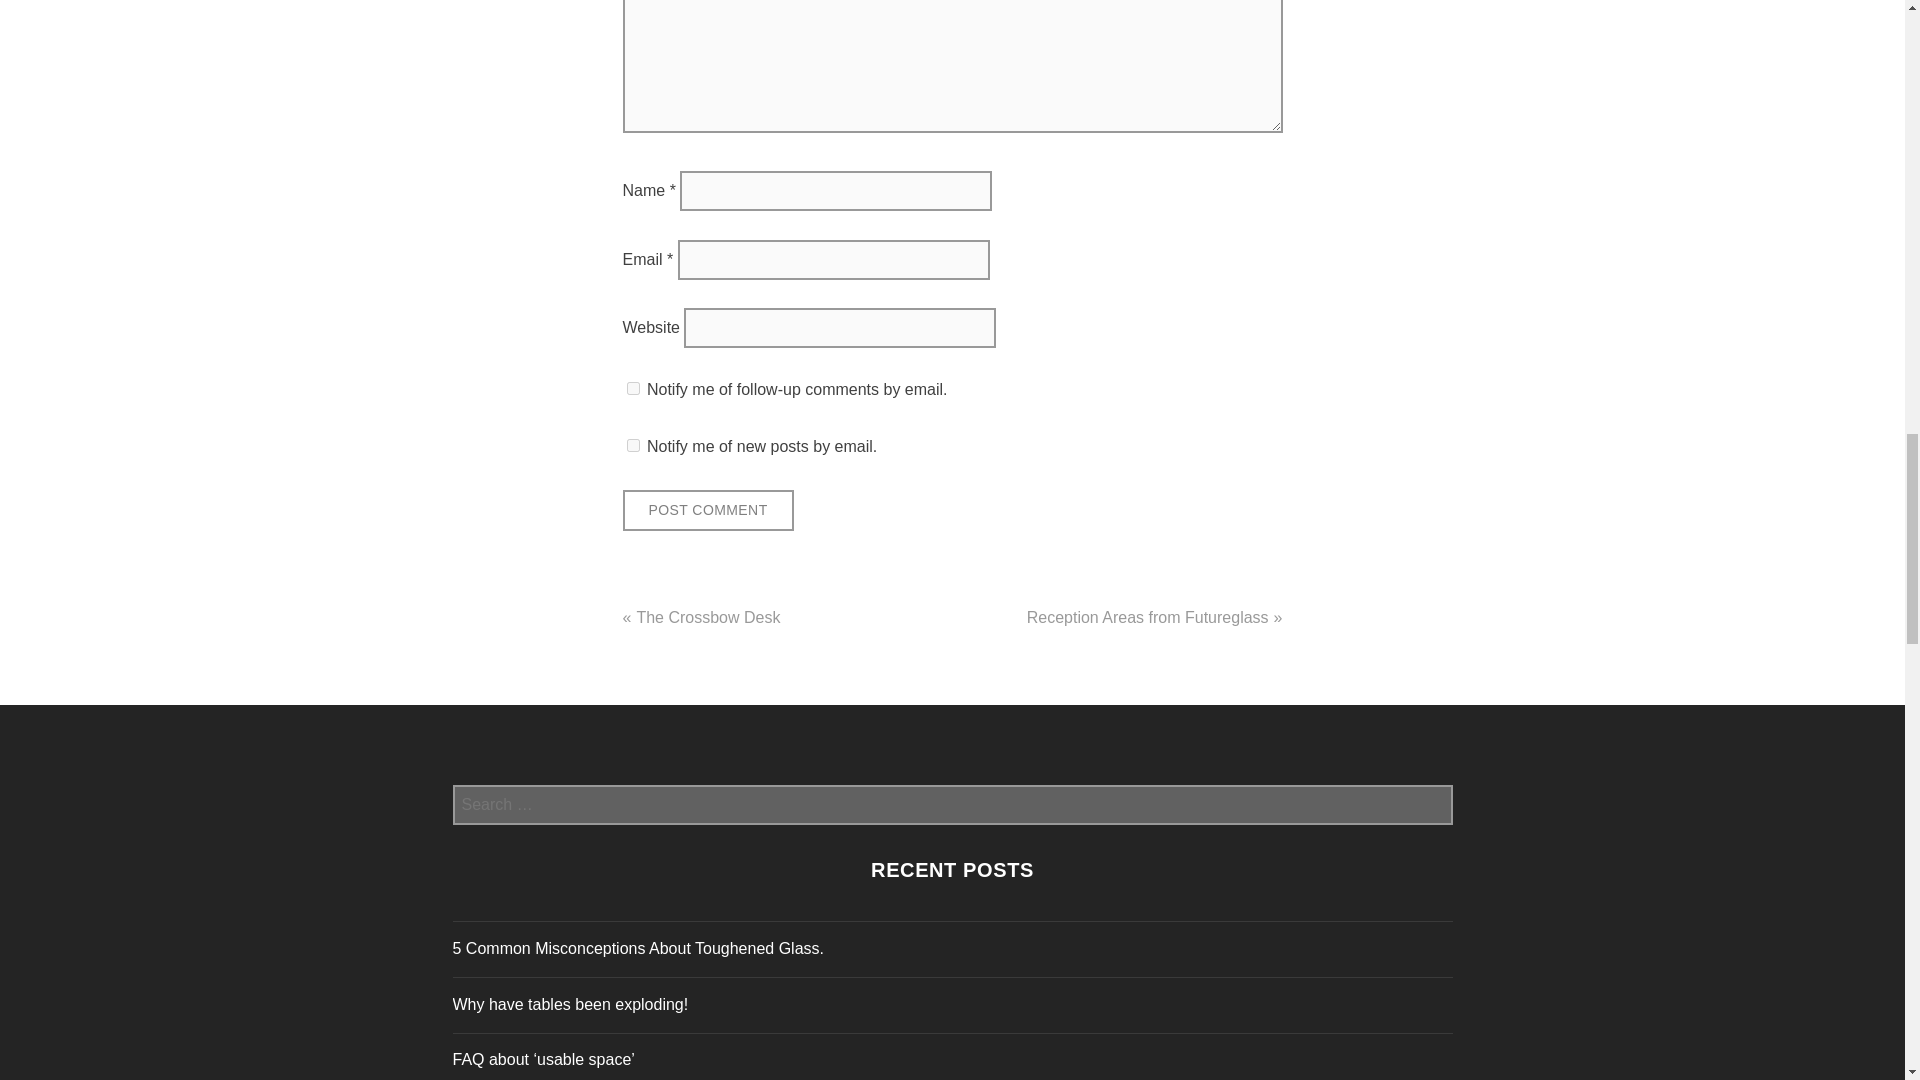 This screenshot has height=1080, width=1920. What do you see at coordinates (632, 445) in the screenshot?
I see `subscribe` at bounding box center [632, 445].